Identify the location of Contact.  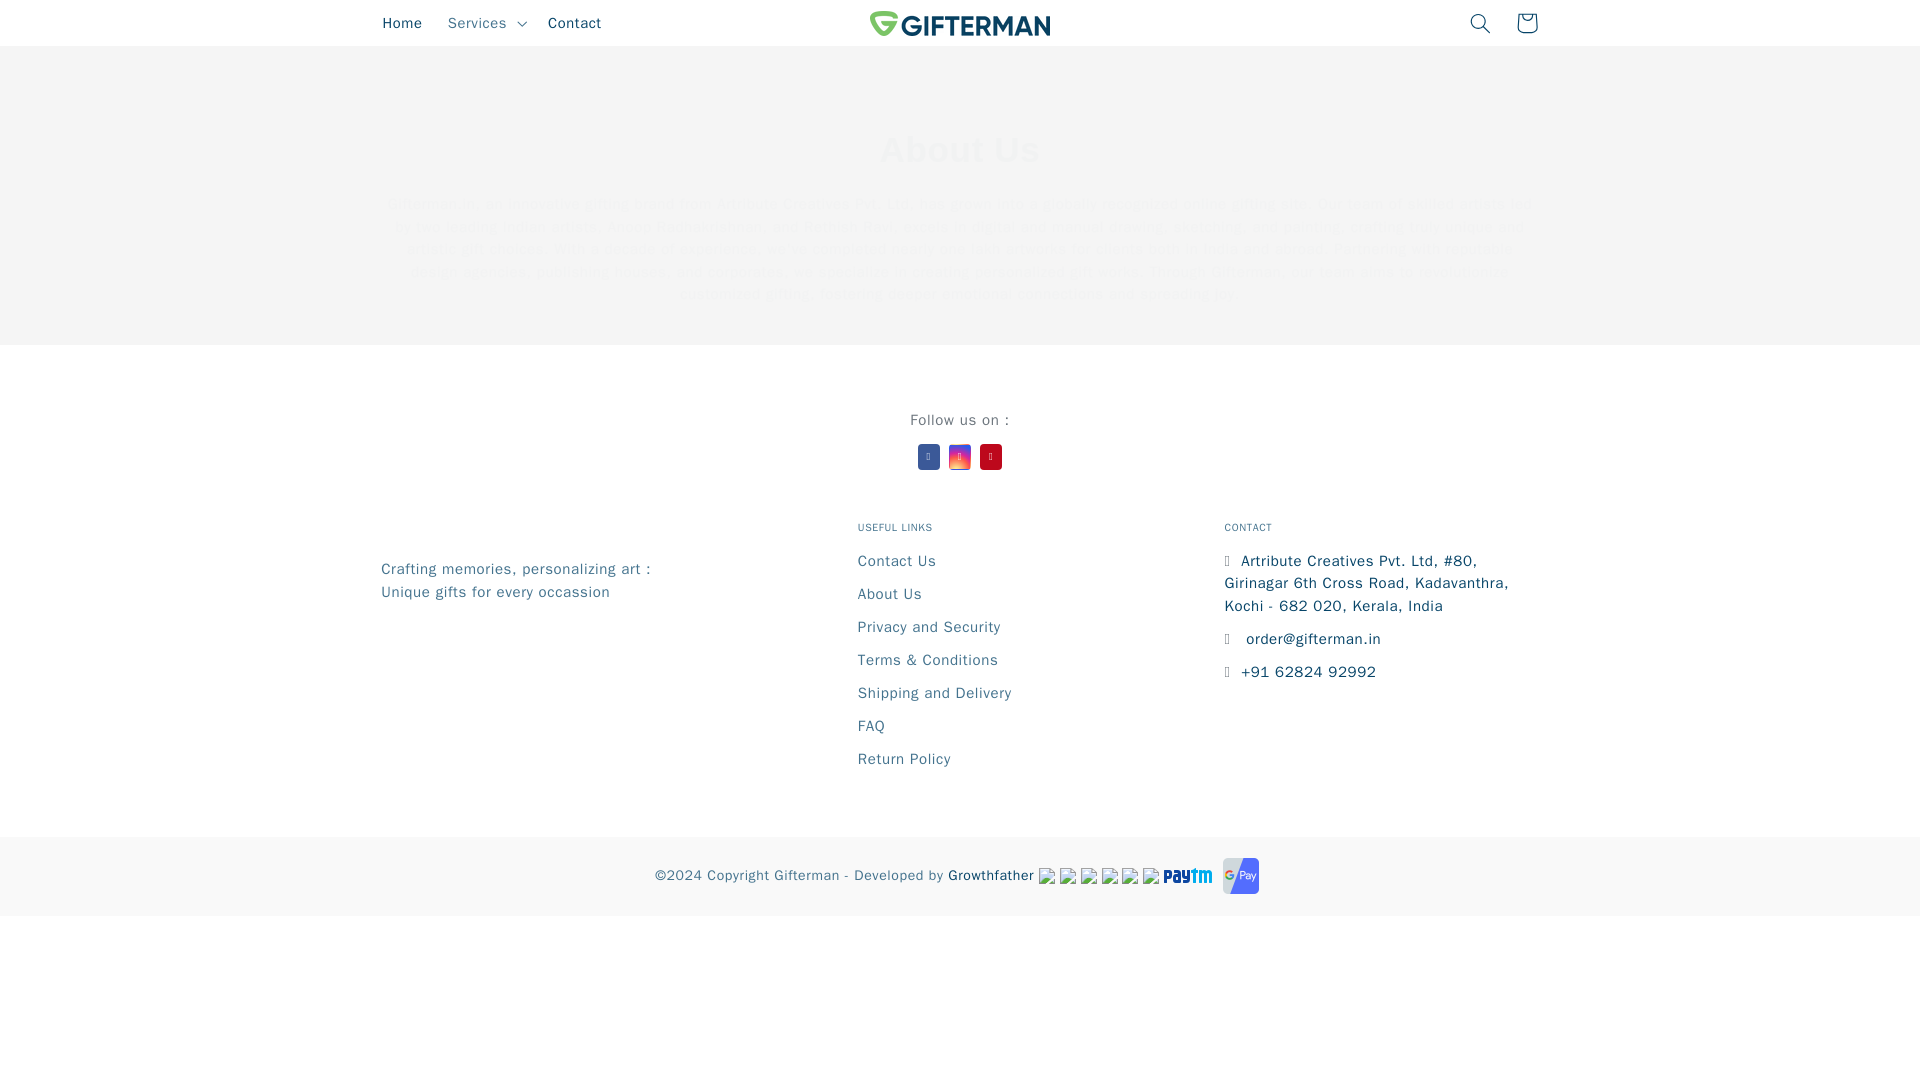
(574, 23).